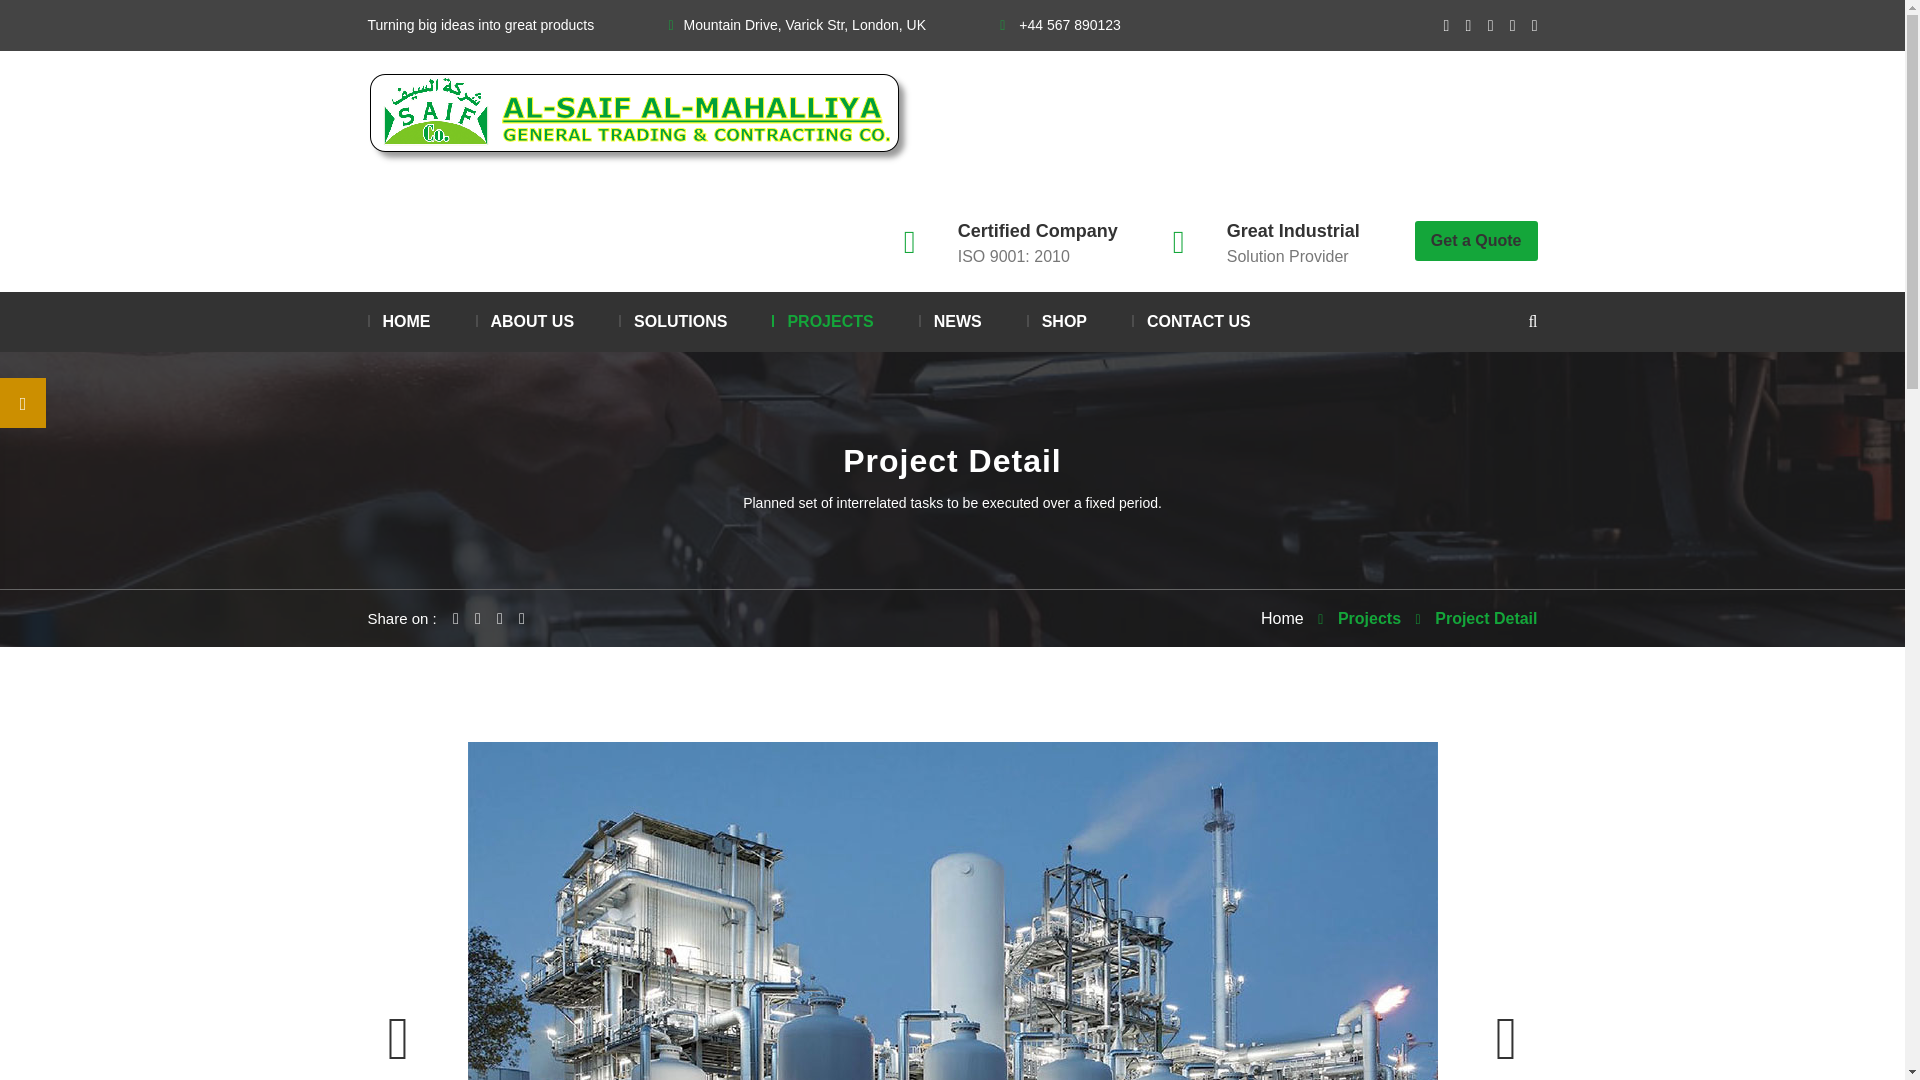  Describe the element at coordinates (950, 322) in the screenshot. I see `NEWS` at that location.